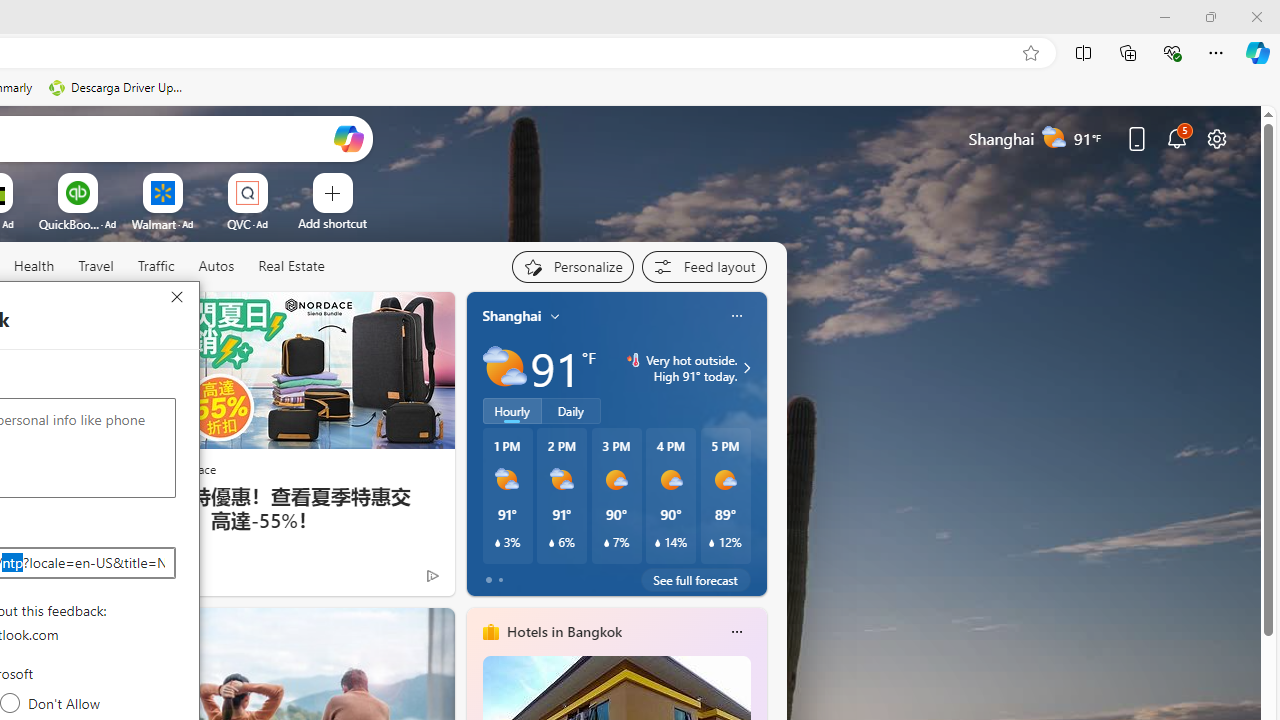 Image resolution: width=1280 pixels, height=720 pixels. What do you see at coordinates (555, 316) in the screenshot?
I see `My location` at bounding box center [555, 316].